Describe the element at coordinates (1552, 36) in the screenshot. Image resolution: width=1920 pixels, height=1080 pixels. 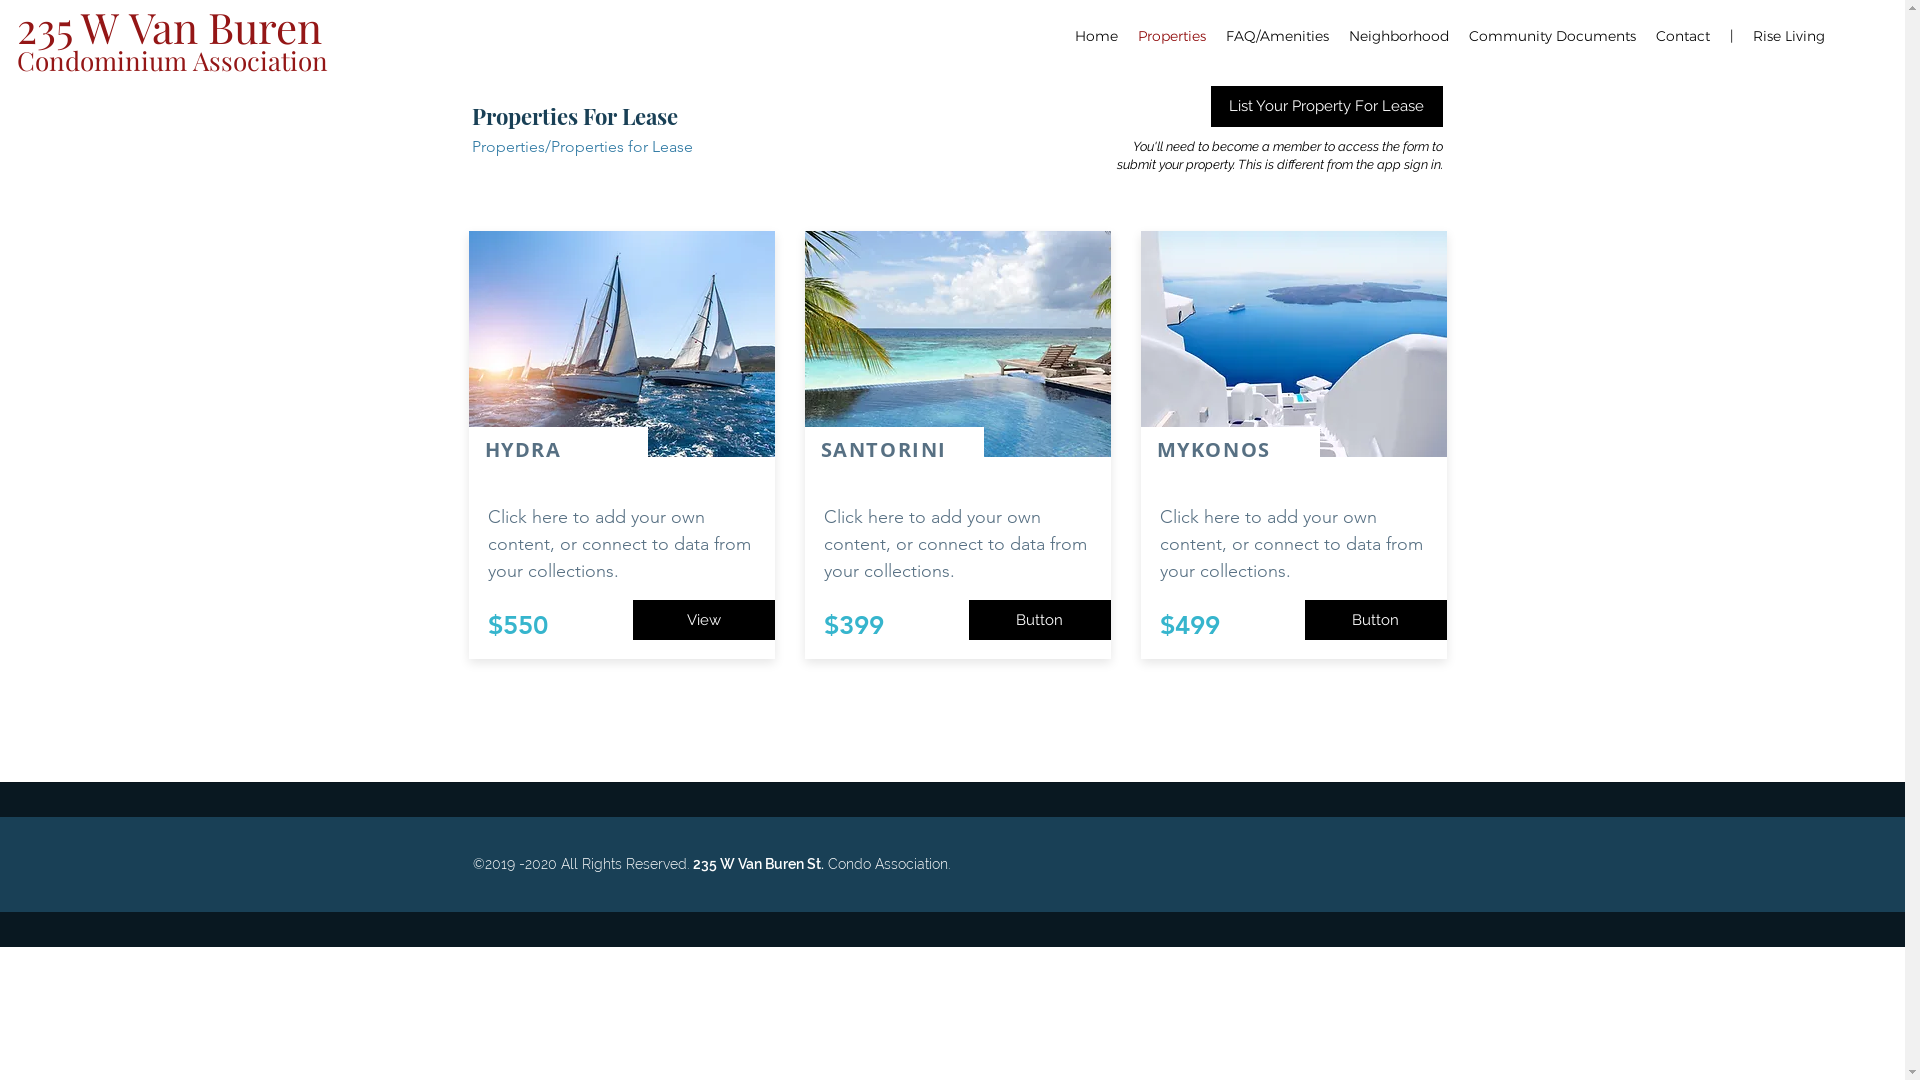
I see `Community Documents` at that location.